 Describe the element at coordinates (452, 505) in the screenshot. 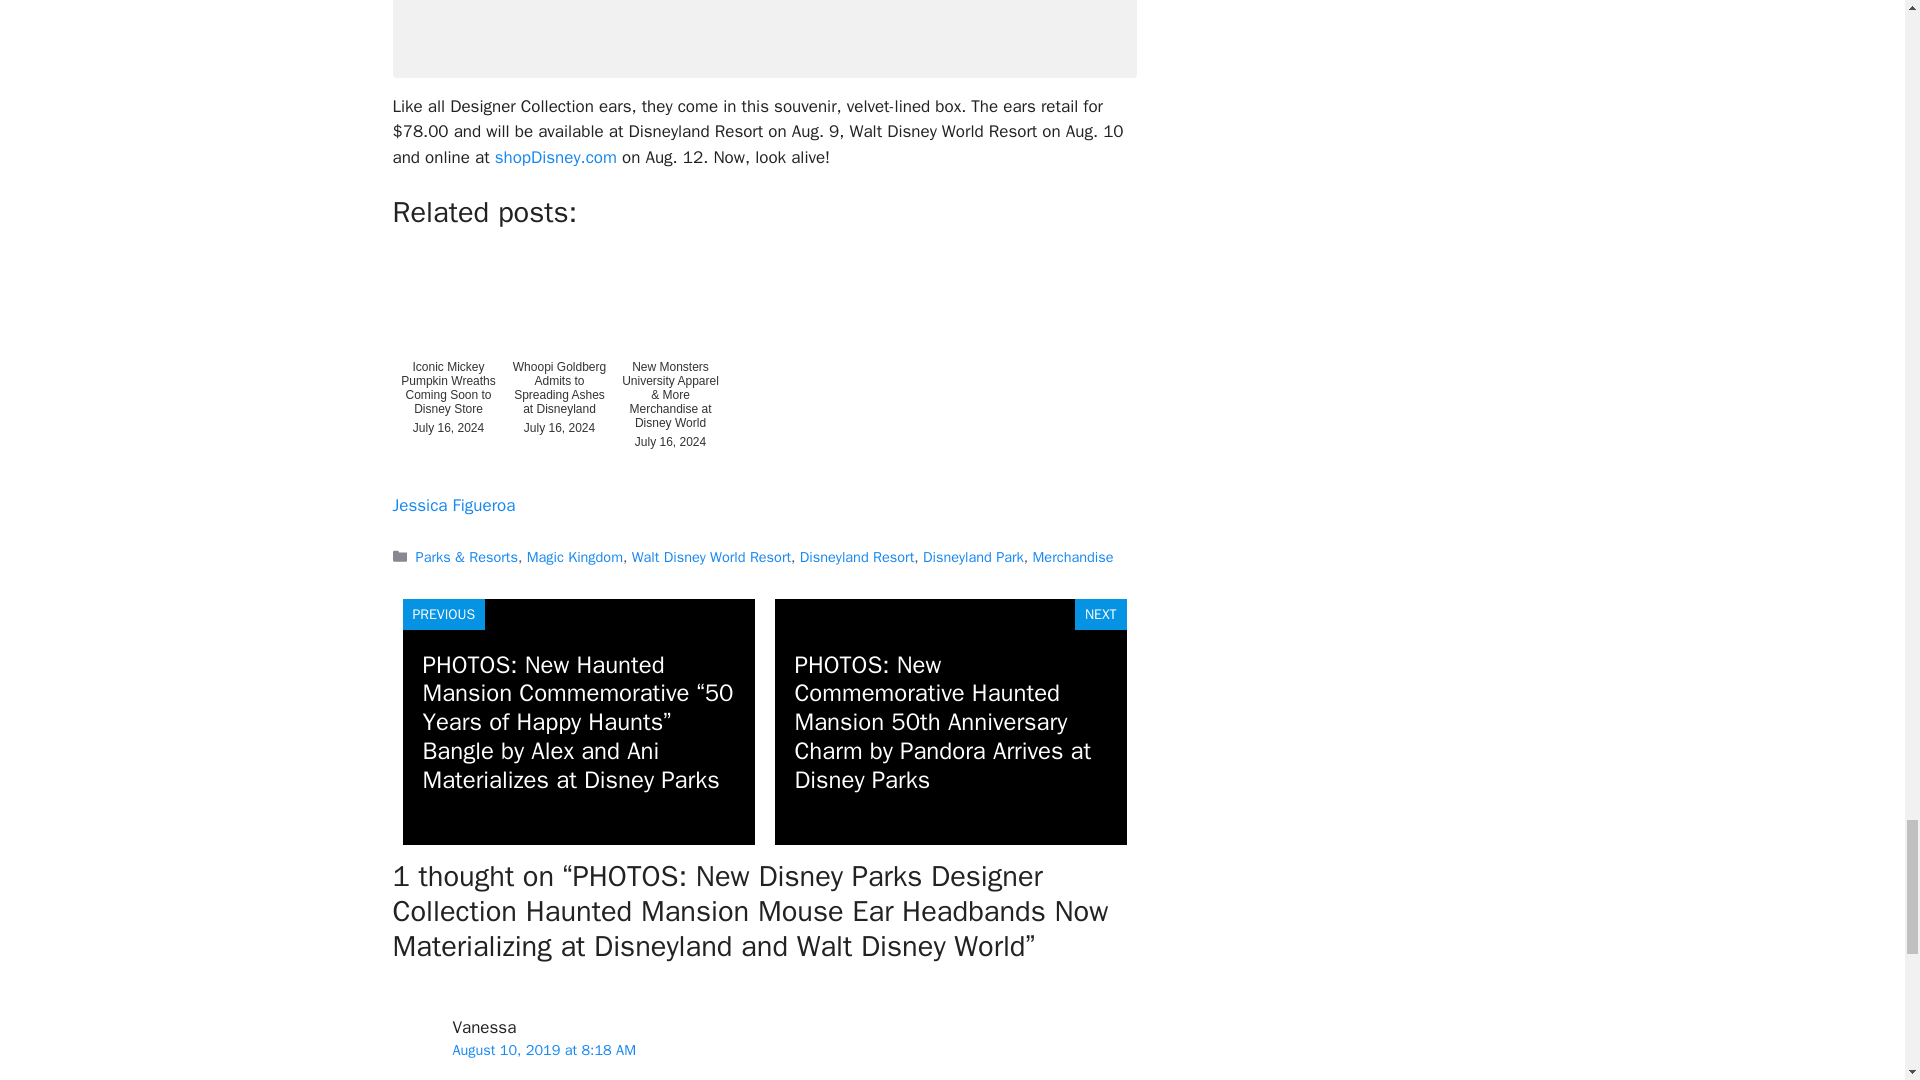

I see `Jessica Figueroa` at that location.